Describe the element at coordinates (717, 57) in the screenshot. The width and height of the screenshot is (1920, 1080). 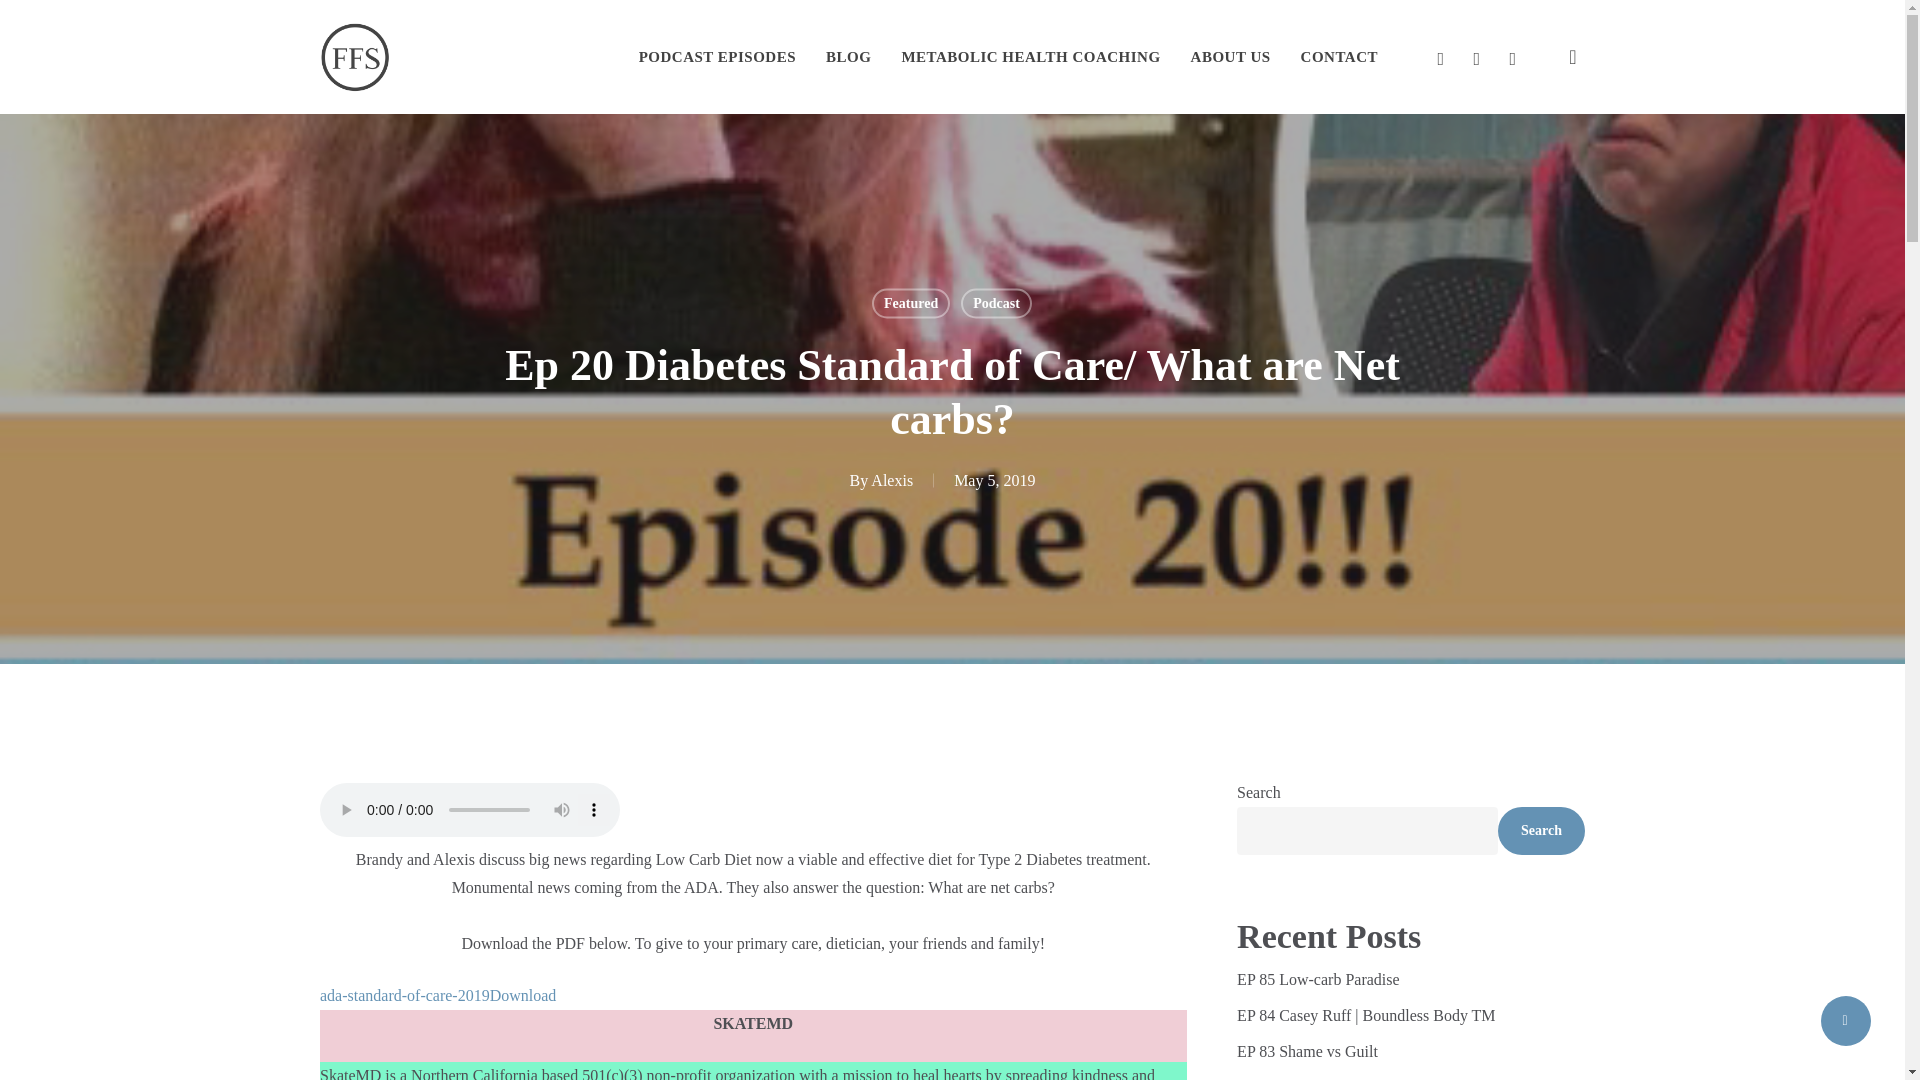
I see `PODCAST EPISODES` at that location.